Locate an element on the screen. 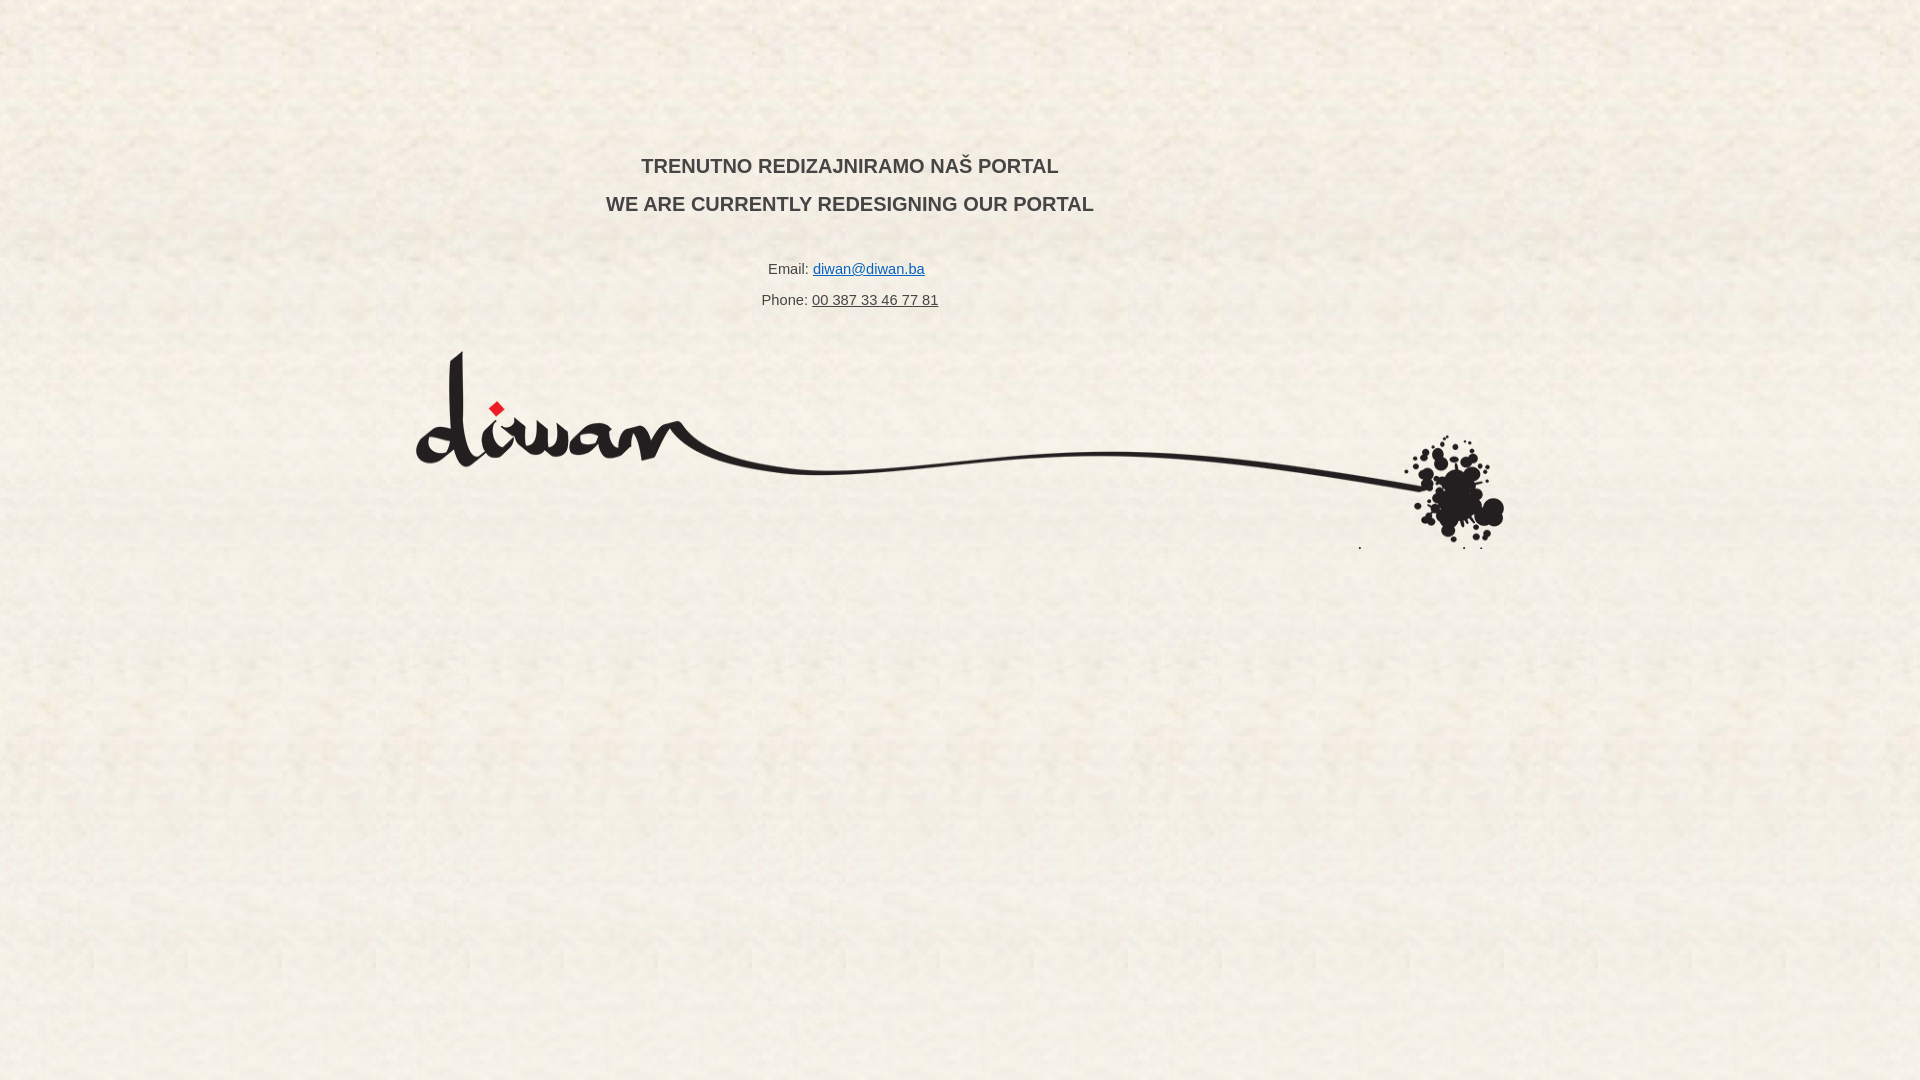 The height and width of the screenshot is (1080, 1920). diwan@diwan.ba is located at coordinates (869, 269).